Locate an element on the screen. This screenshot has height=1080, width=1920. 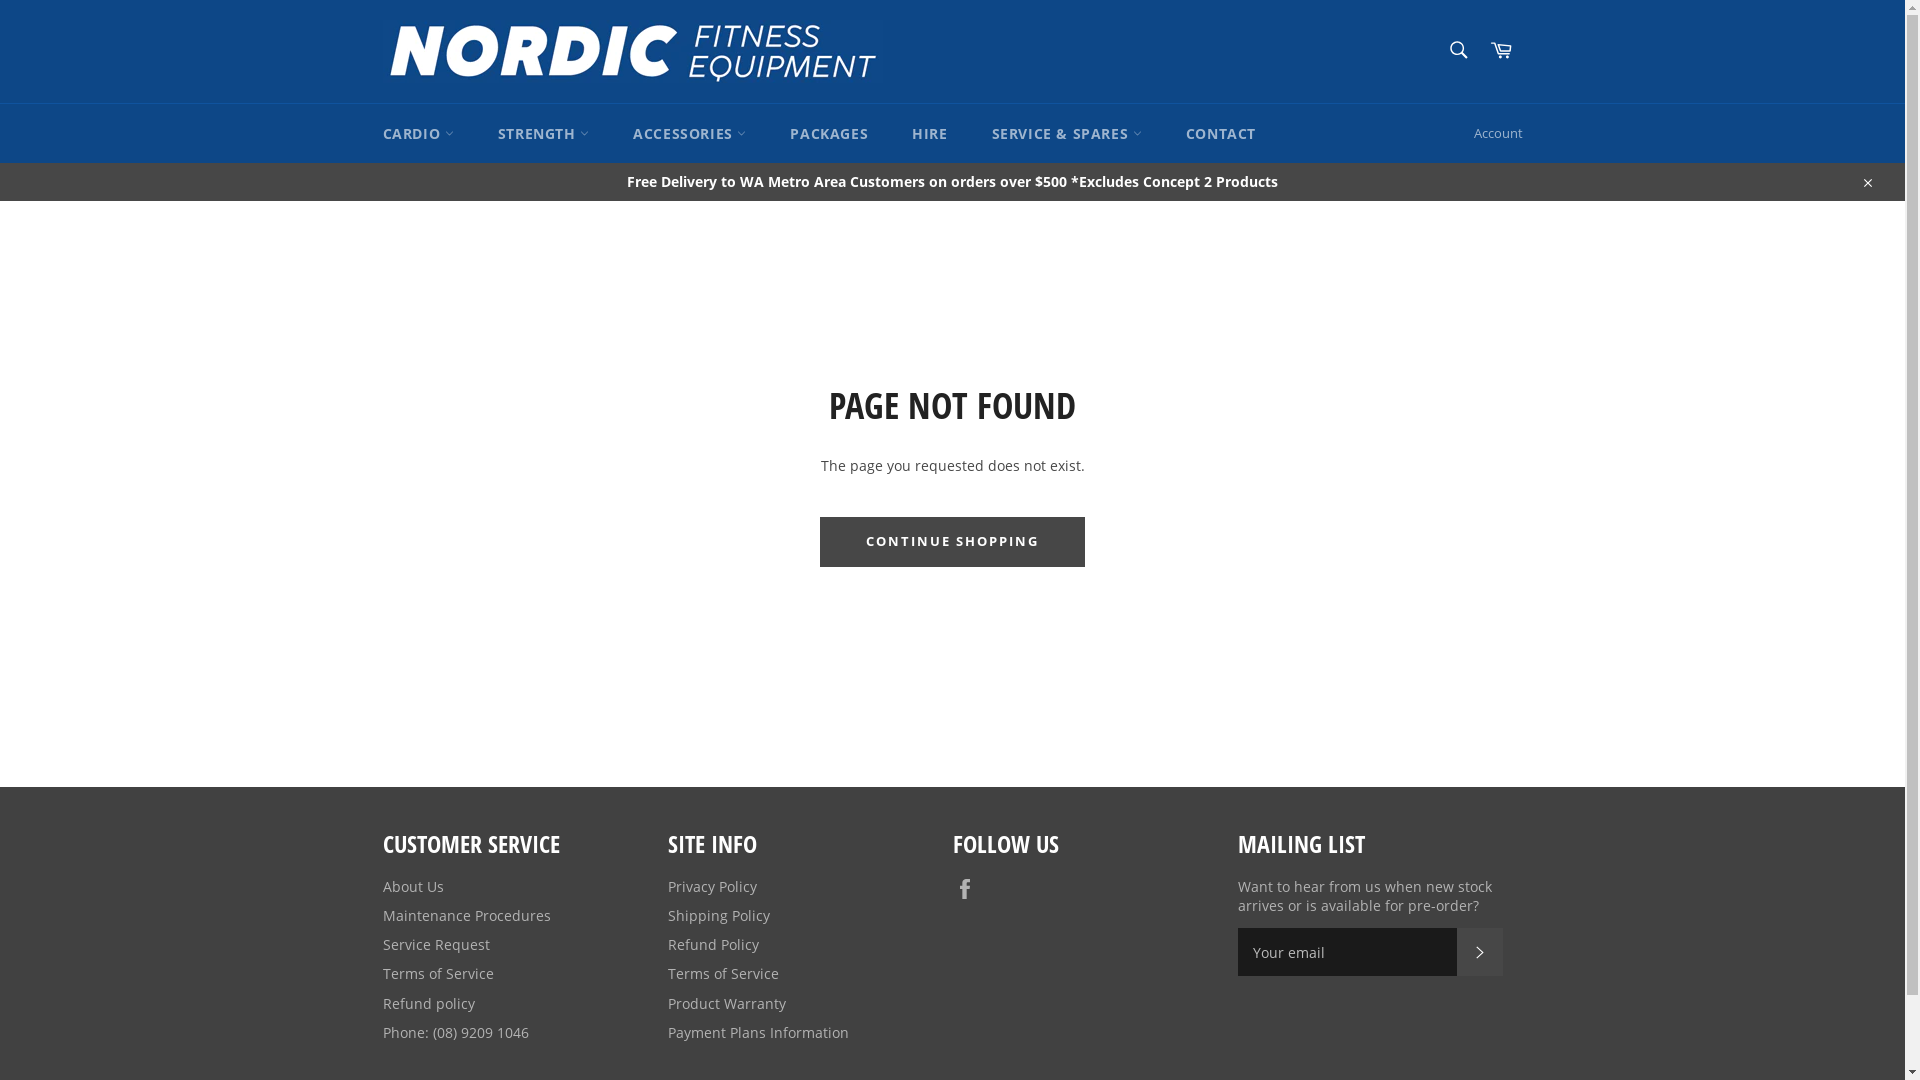
CONTACT is located at coordinates (1221, 134).